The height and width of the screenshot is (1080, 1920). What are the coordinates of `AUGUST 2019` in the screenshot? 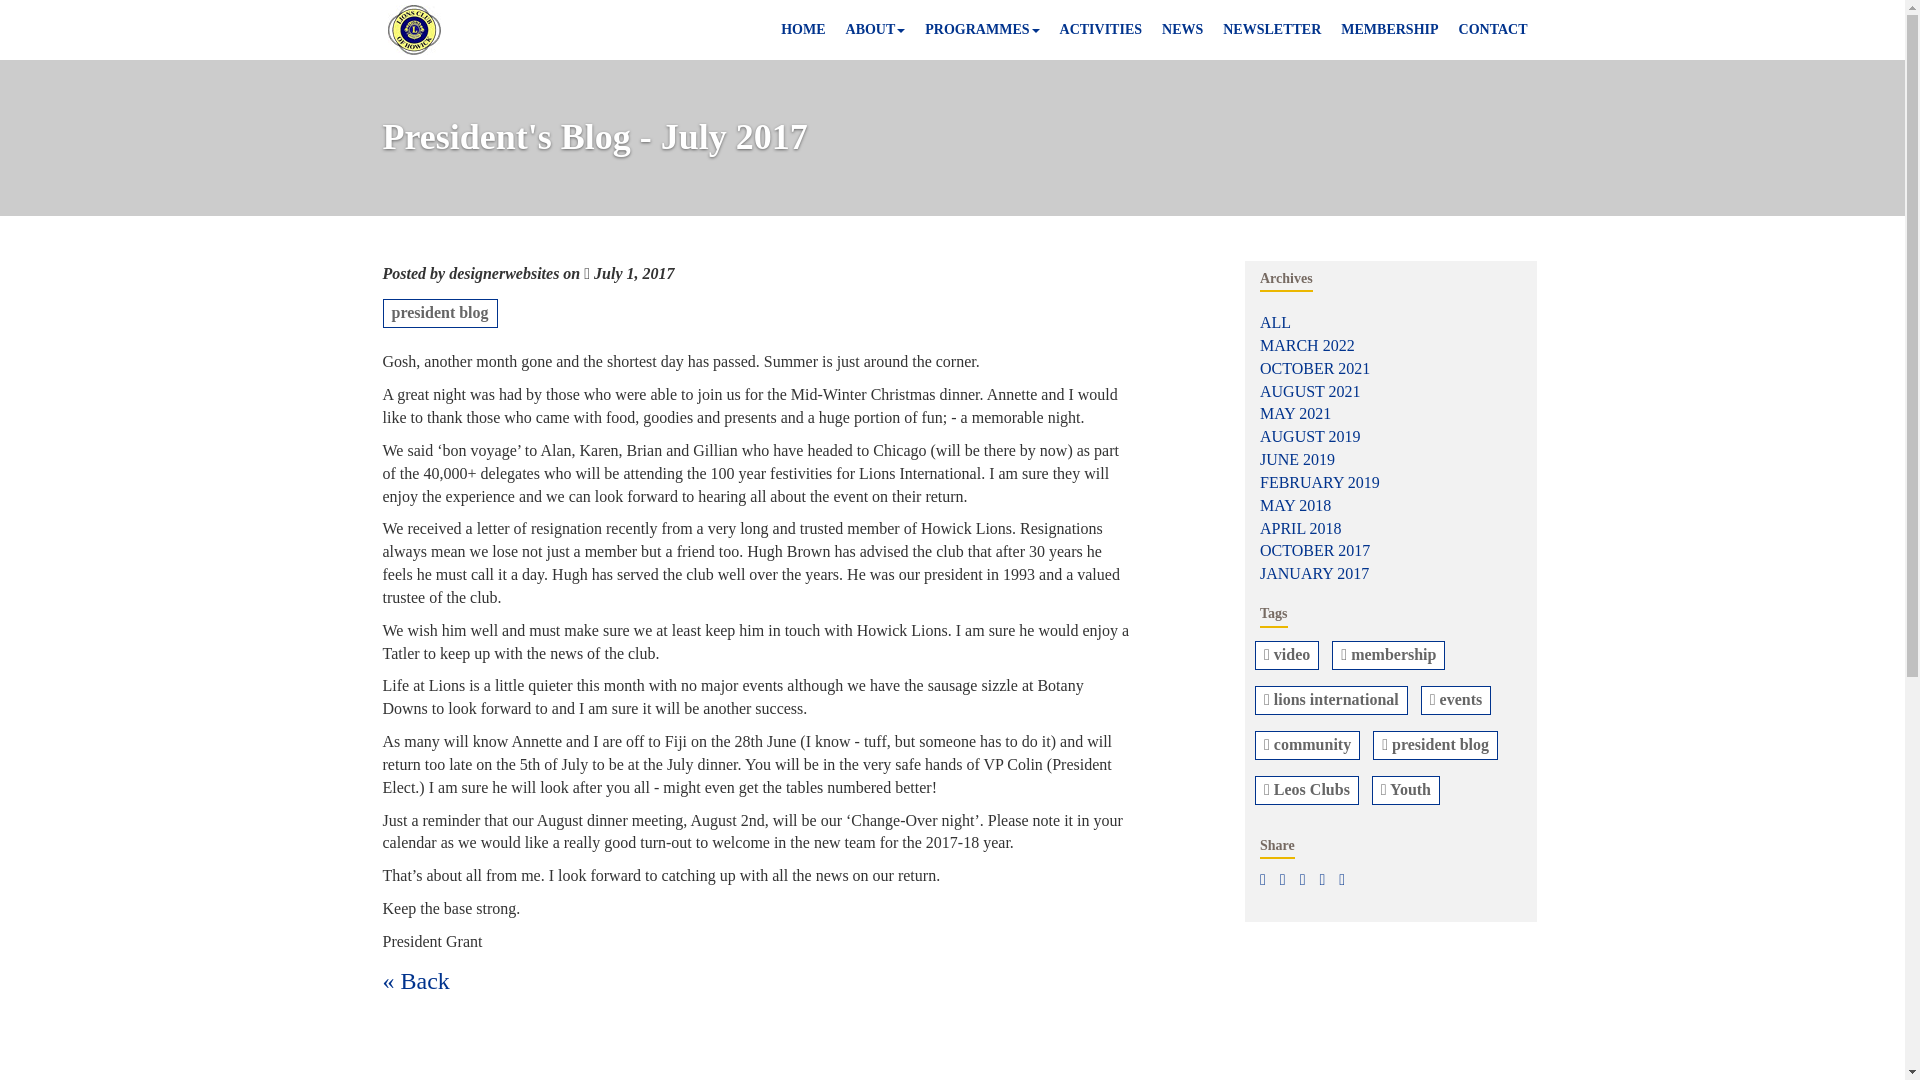 It's located at (1310, 436).